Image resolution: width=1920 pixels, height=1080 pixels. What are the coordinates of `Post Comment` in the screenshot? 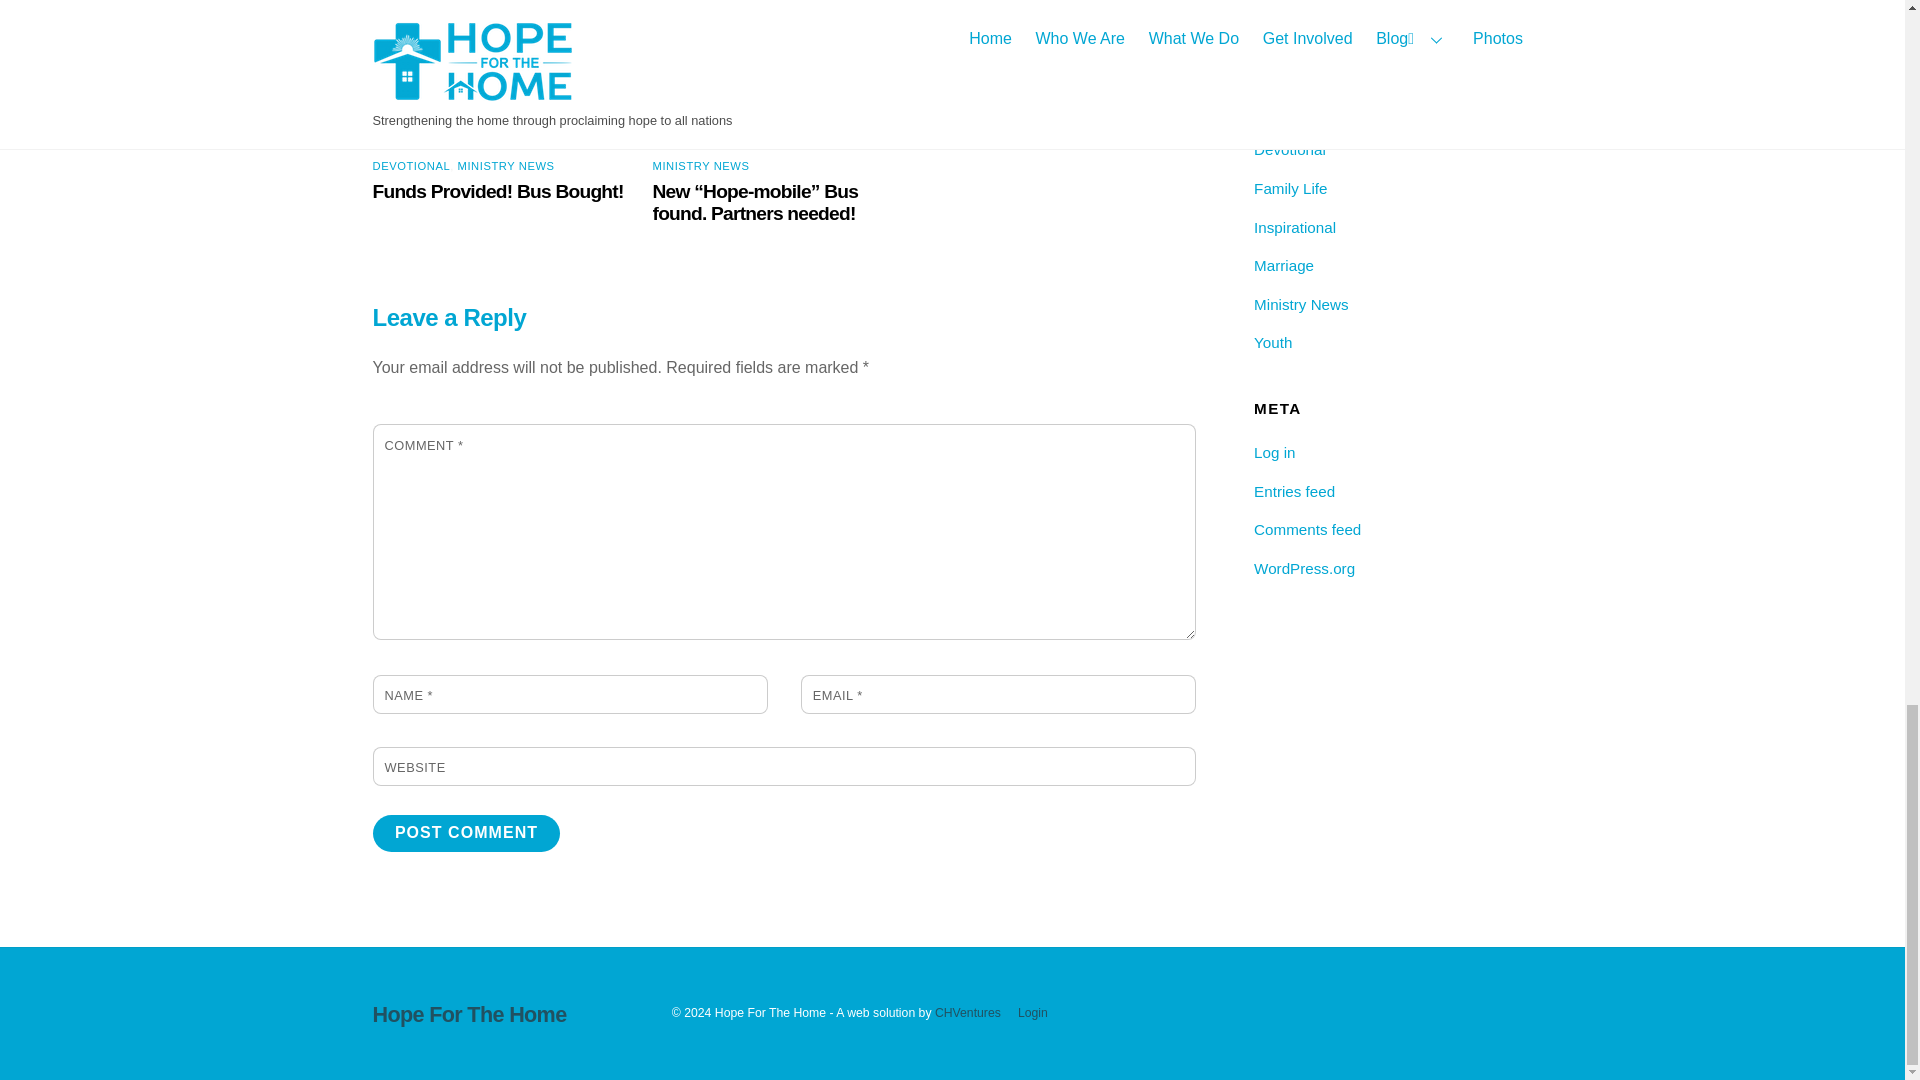 It's located at (466, 834).